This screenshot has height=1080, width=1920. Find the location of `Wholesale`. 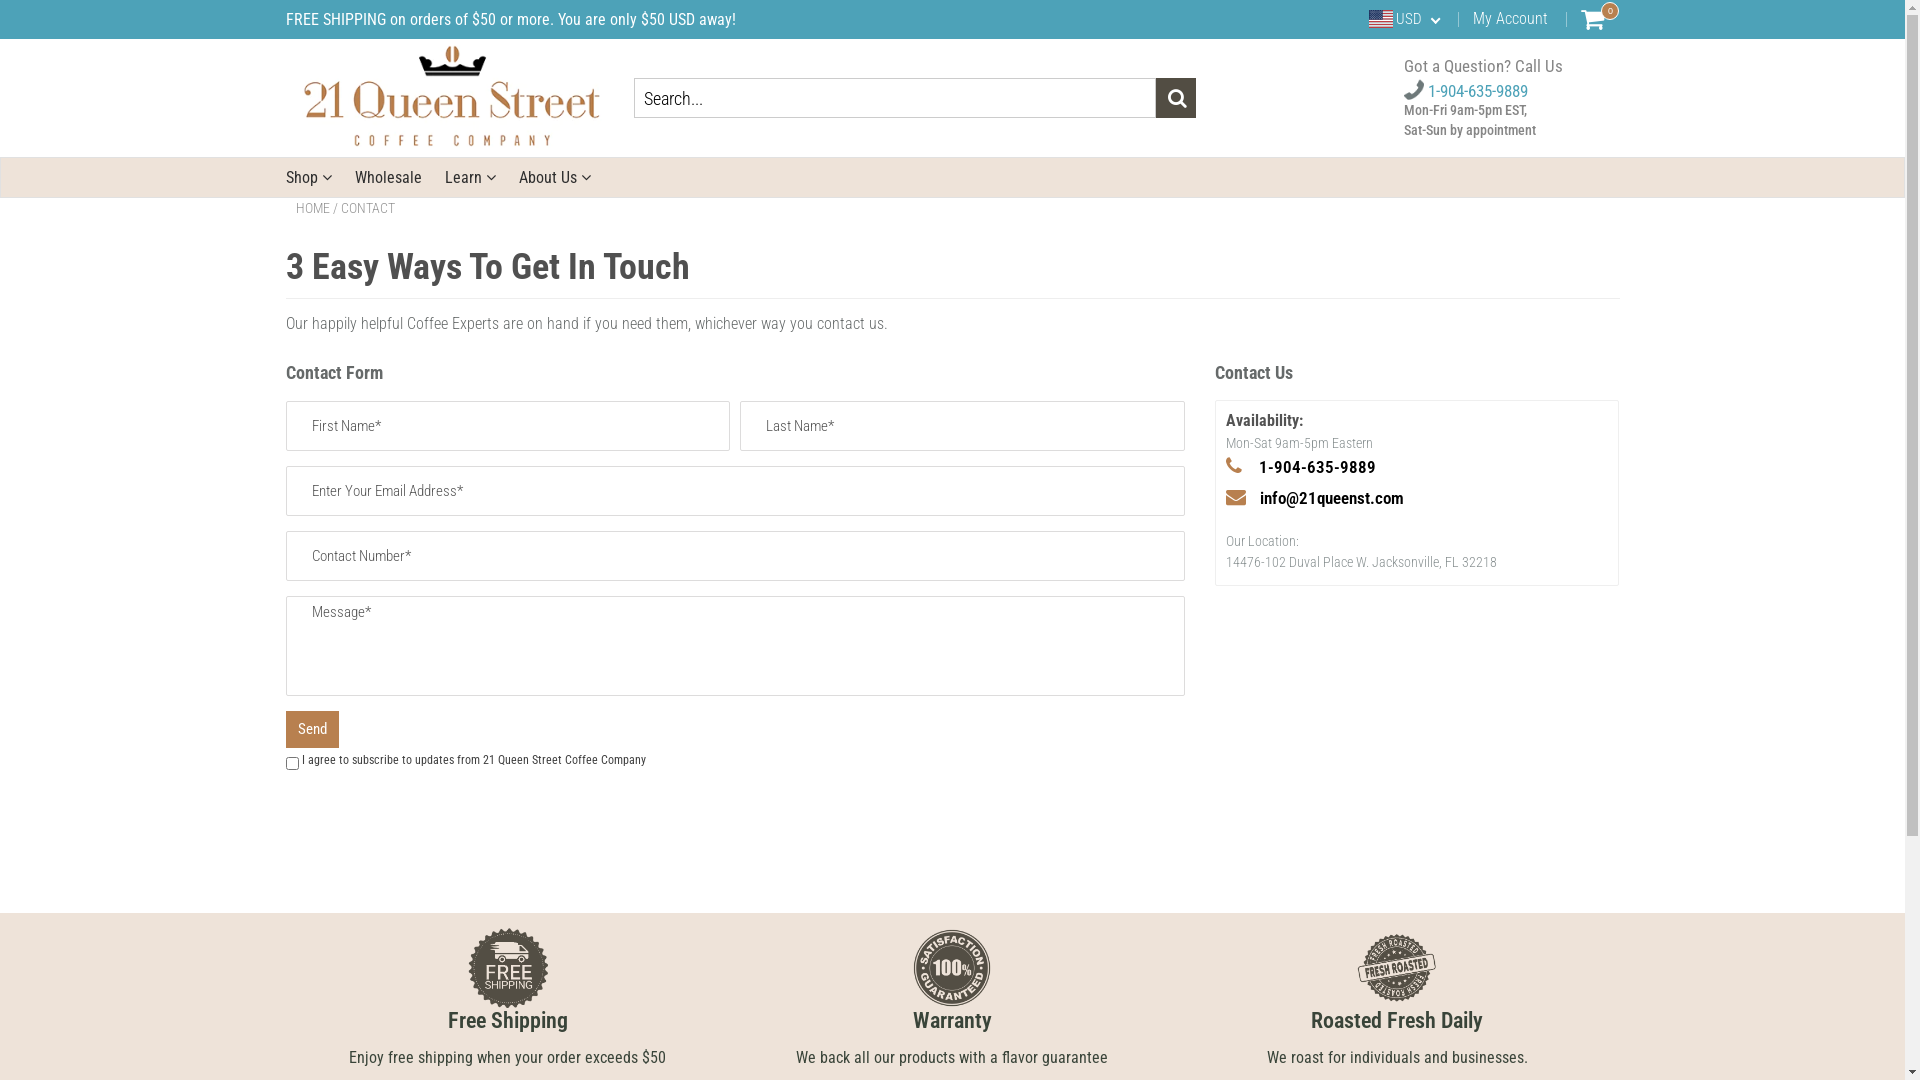

Wholesale is located at coordinates (388, 178).